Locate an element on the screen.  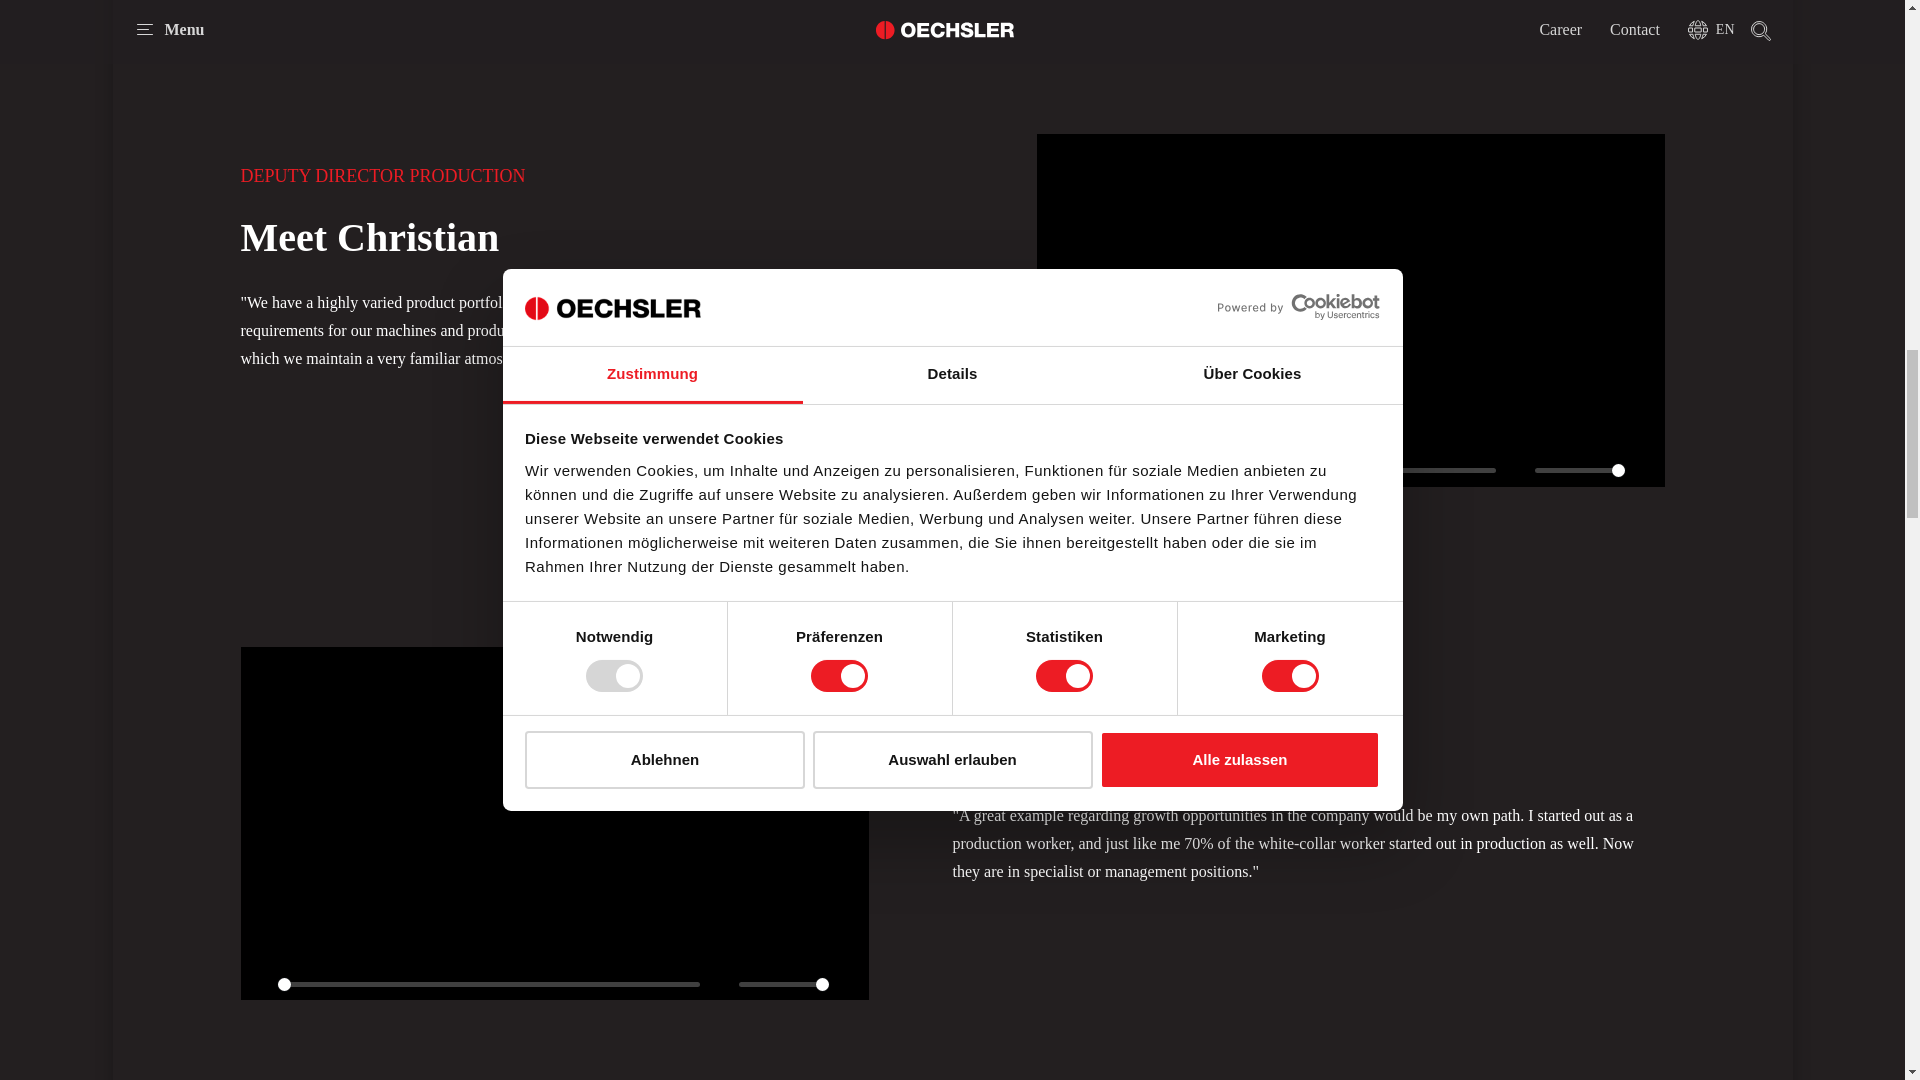
1 is located at coordinates (784, 983).